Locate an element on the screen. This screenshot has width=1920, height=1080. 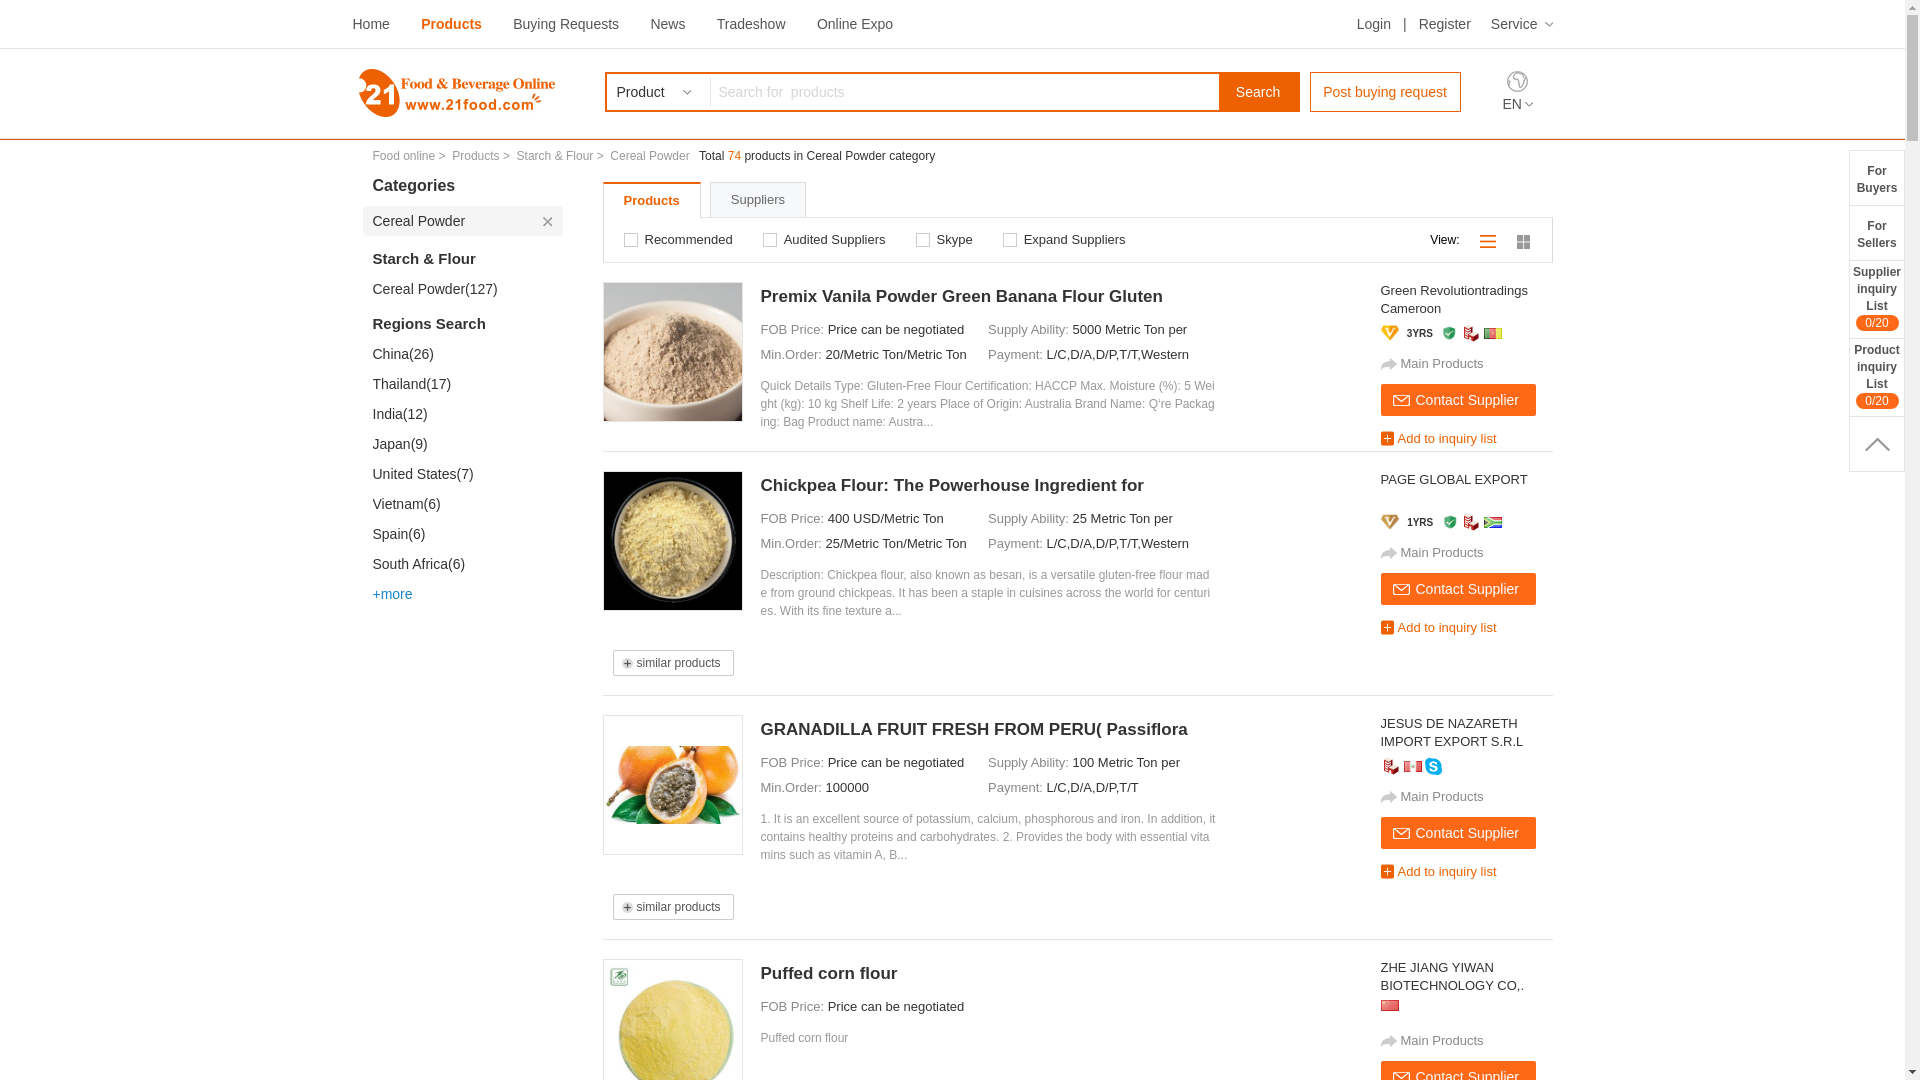
Thailand(17) is located at coordinates (467, 384).